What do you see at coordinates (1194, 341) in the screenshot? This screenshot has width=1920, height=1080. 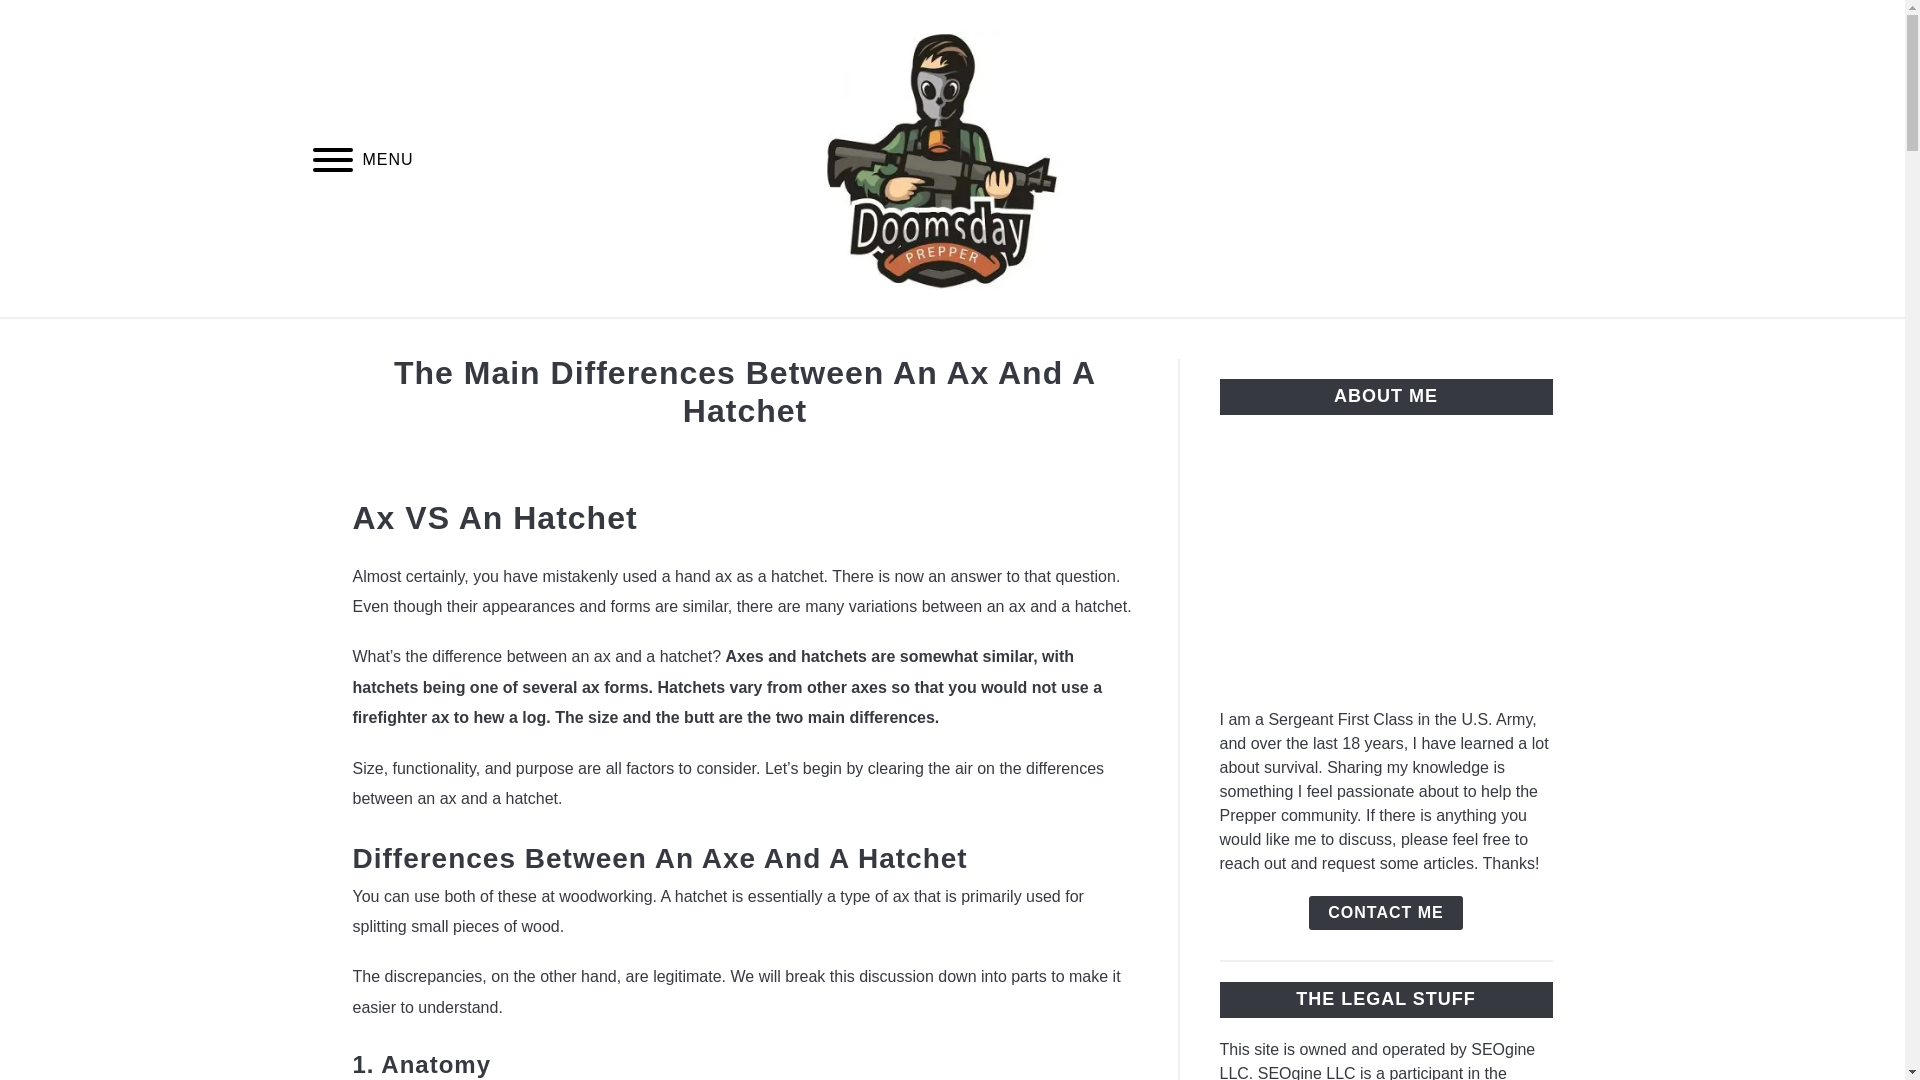 I see `SUPPLIES` at bounding box center [1194, 341].